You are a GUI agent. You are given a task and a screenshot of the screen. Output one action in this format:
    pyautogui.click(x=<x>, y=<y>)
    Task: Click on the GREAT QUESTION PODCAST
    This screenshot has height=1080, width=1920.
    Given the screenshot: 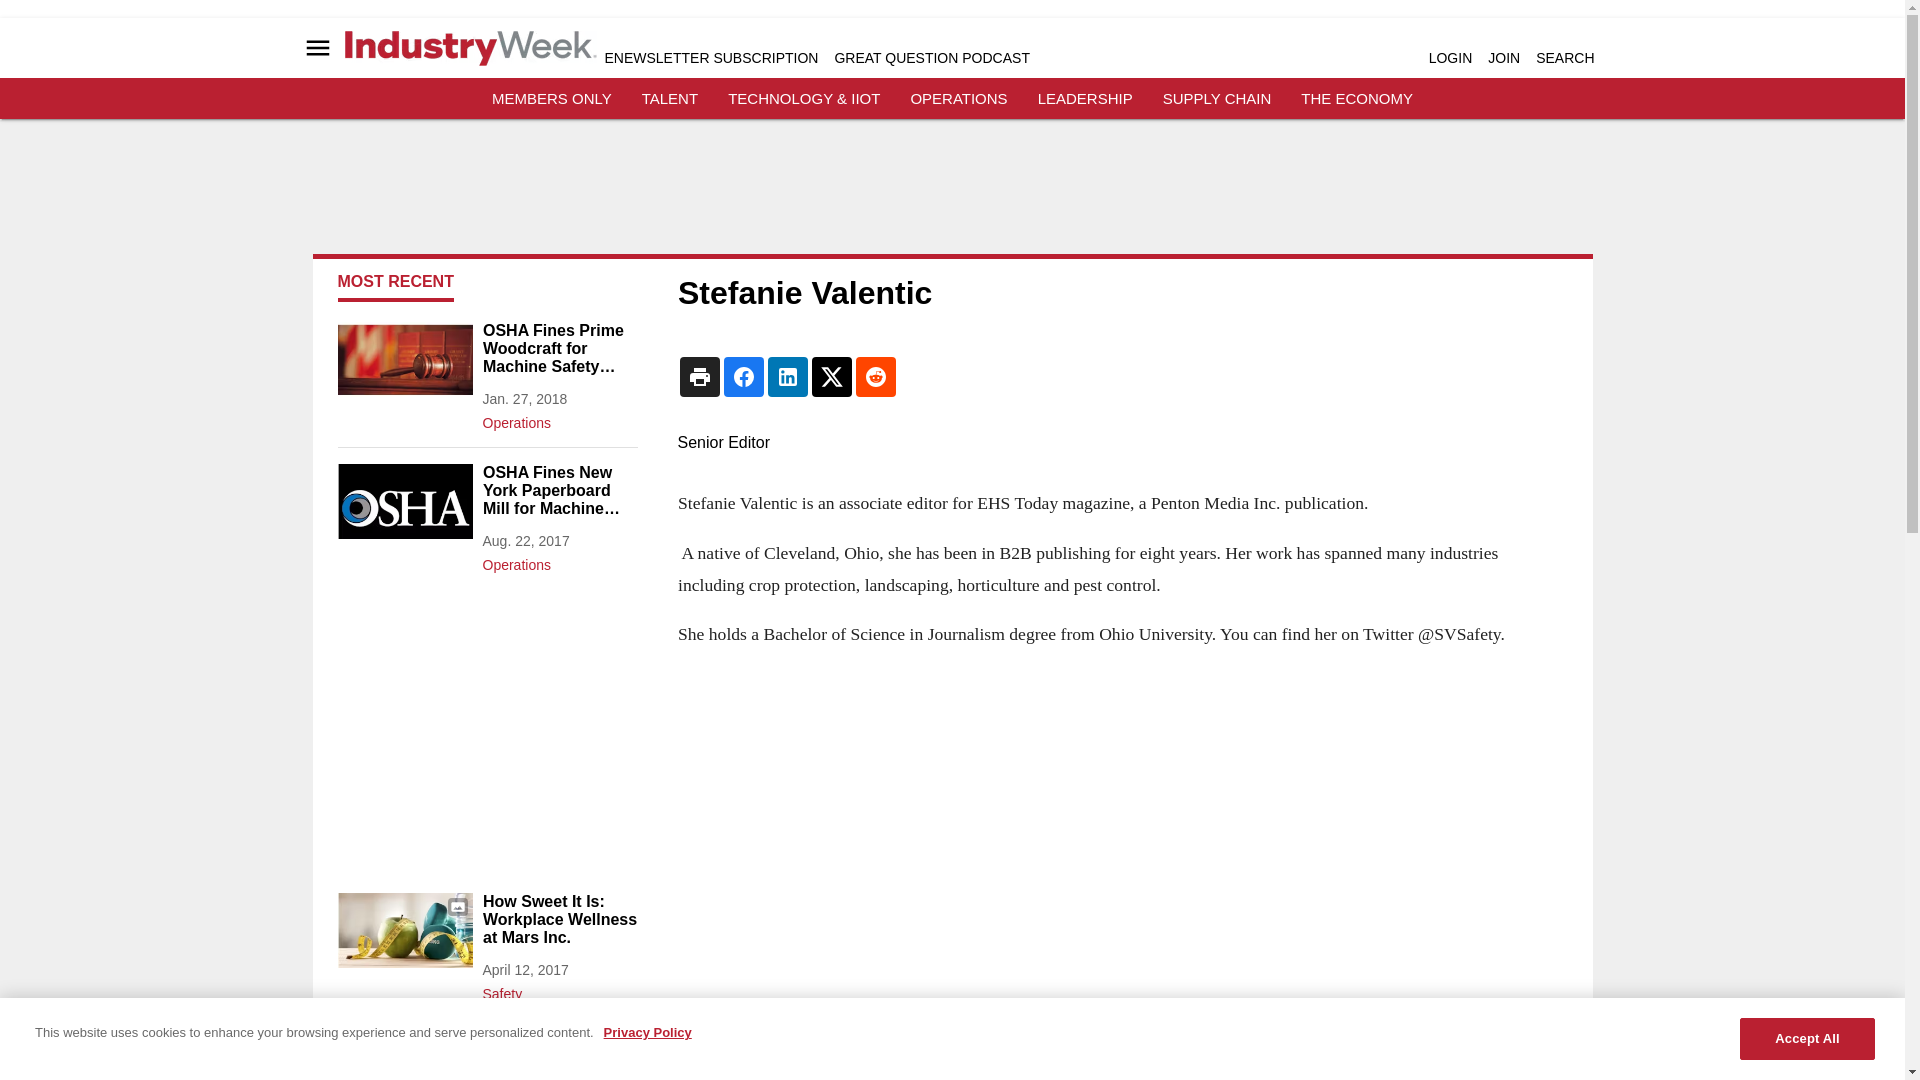 What is the action you would take?
    pyautogui.click(x=931, y=57)
    